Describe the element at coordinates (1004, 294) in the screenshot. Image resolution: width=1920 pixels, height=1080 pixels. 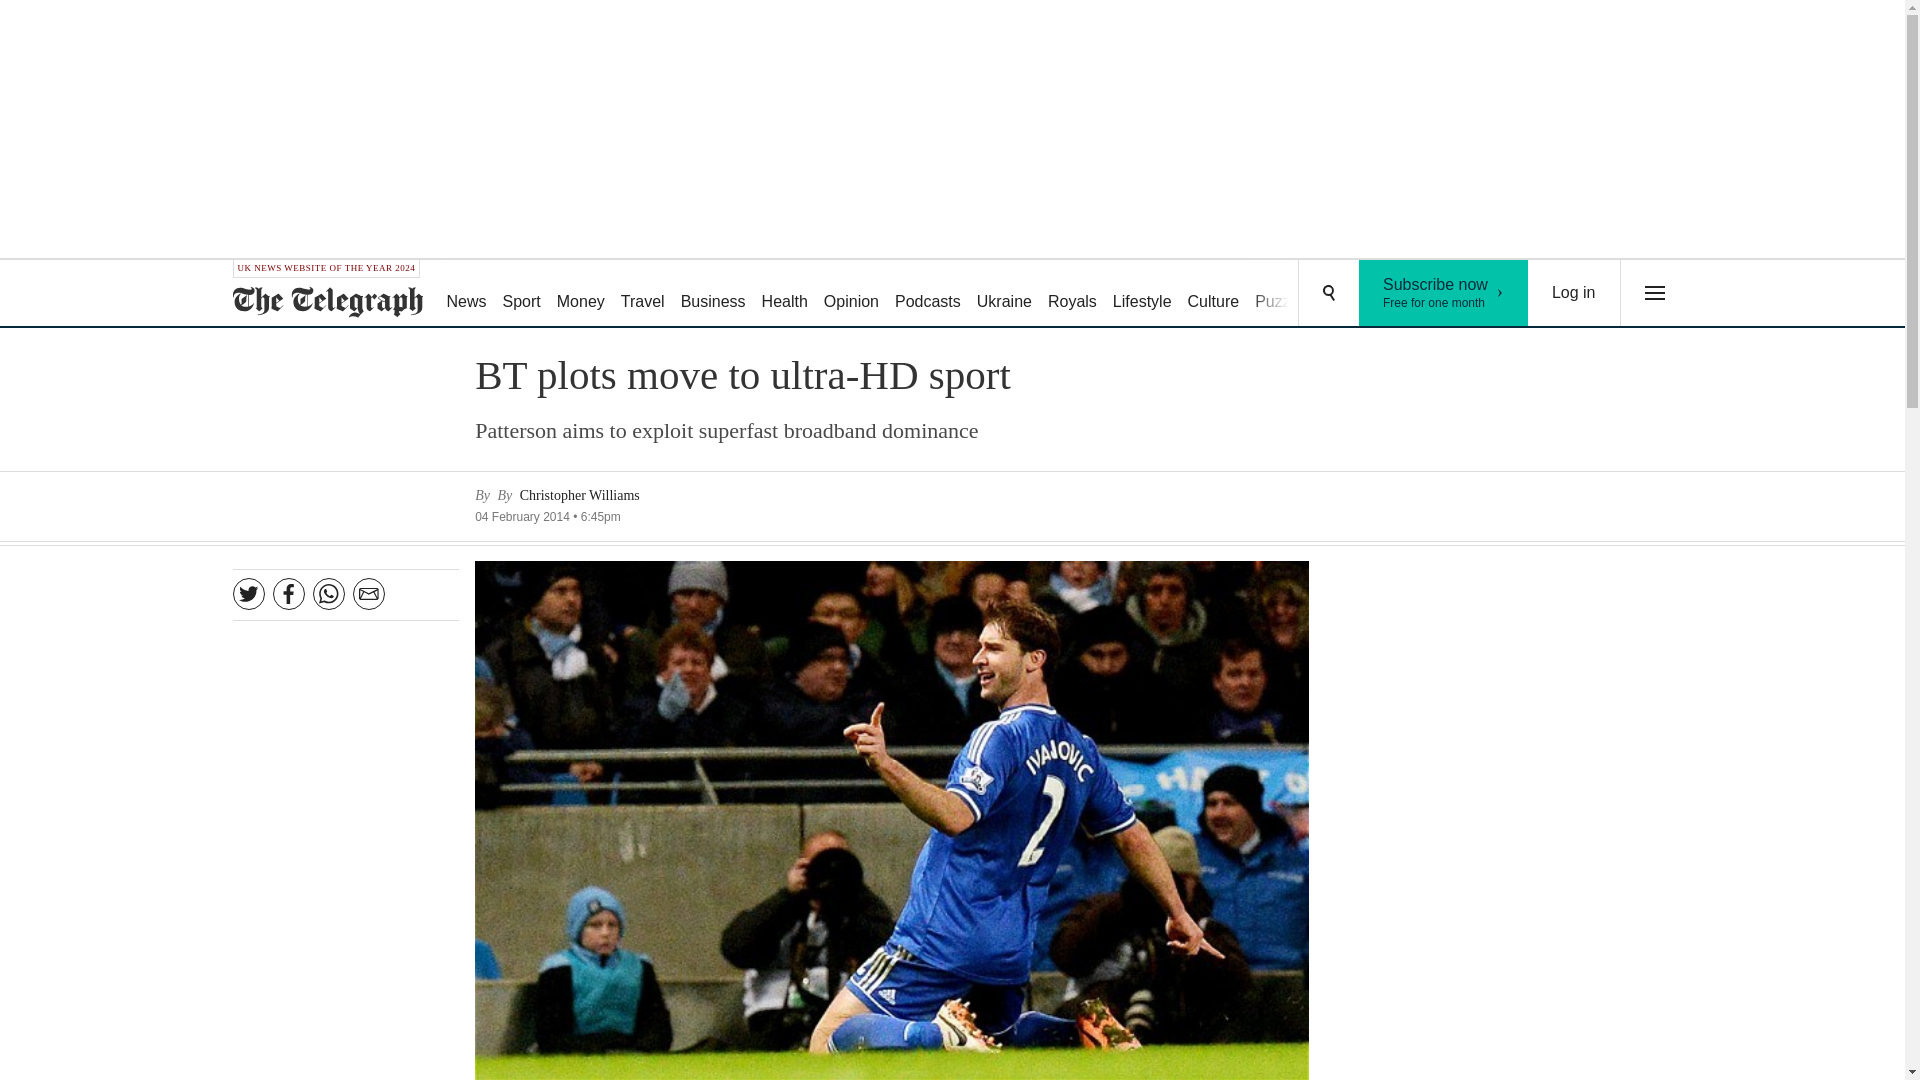
I see `Ukraine` at that location.